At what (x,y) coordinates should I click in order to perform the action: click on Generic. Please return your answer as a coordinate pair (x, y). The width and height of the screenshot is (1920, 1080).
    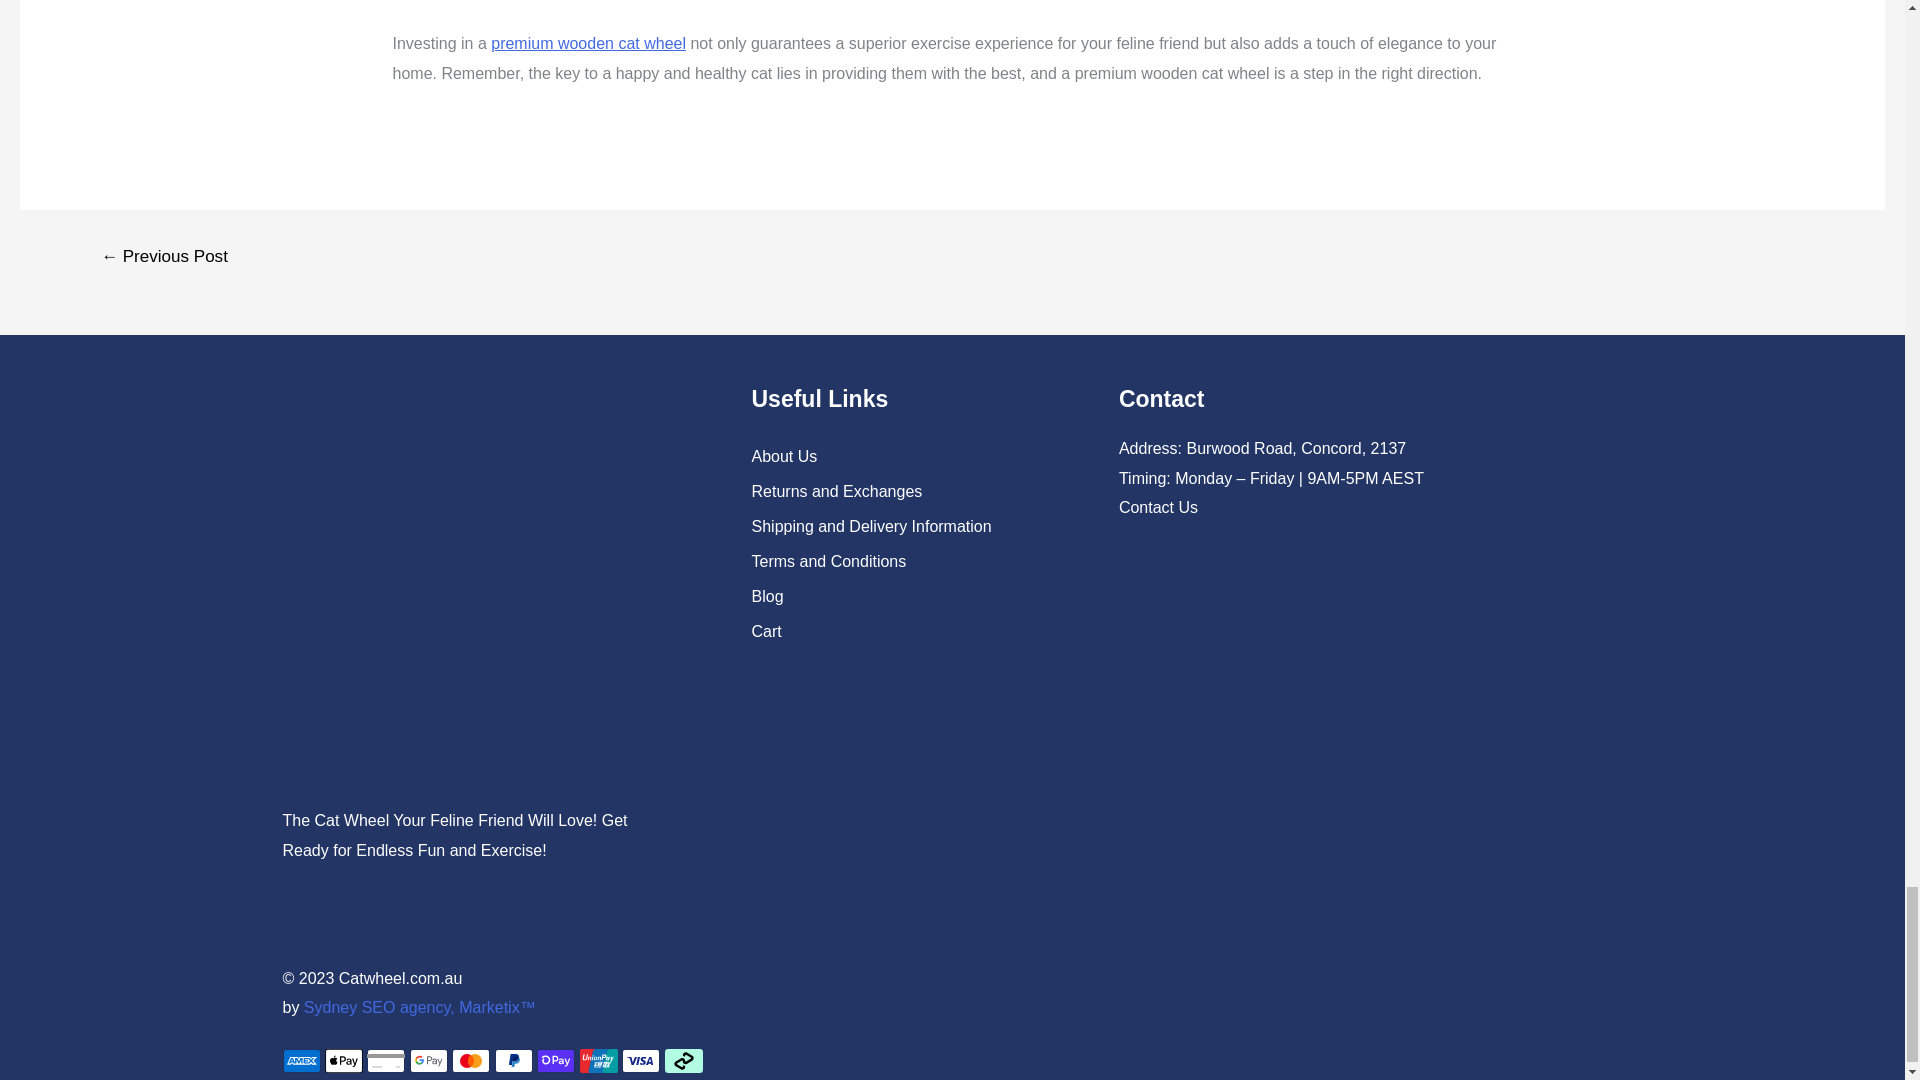
    Looking at the image, I should click on (386, 1060).